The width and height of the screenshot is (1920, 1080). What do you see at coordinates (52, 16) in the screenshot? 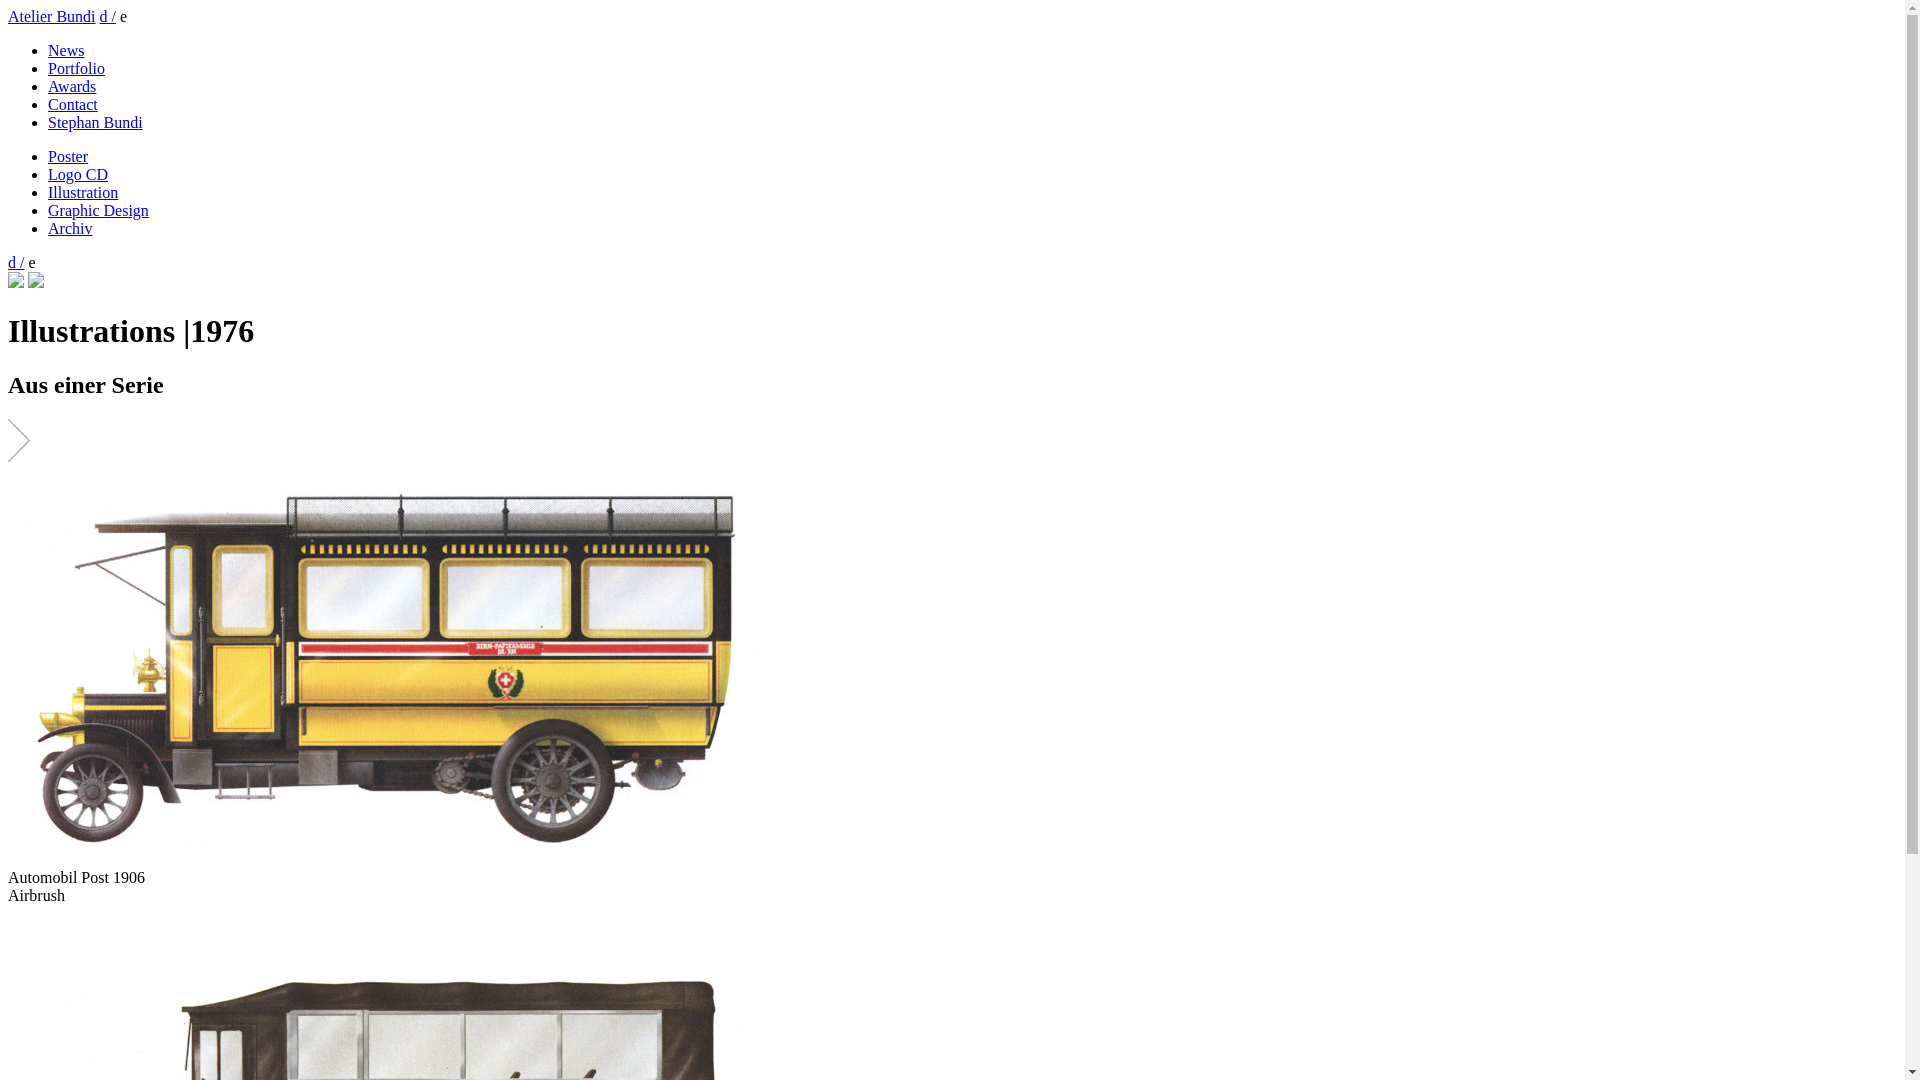
I see `Atelier Bundi` at bounding box center [52, 16].